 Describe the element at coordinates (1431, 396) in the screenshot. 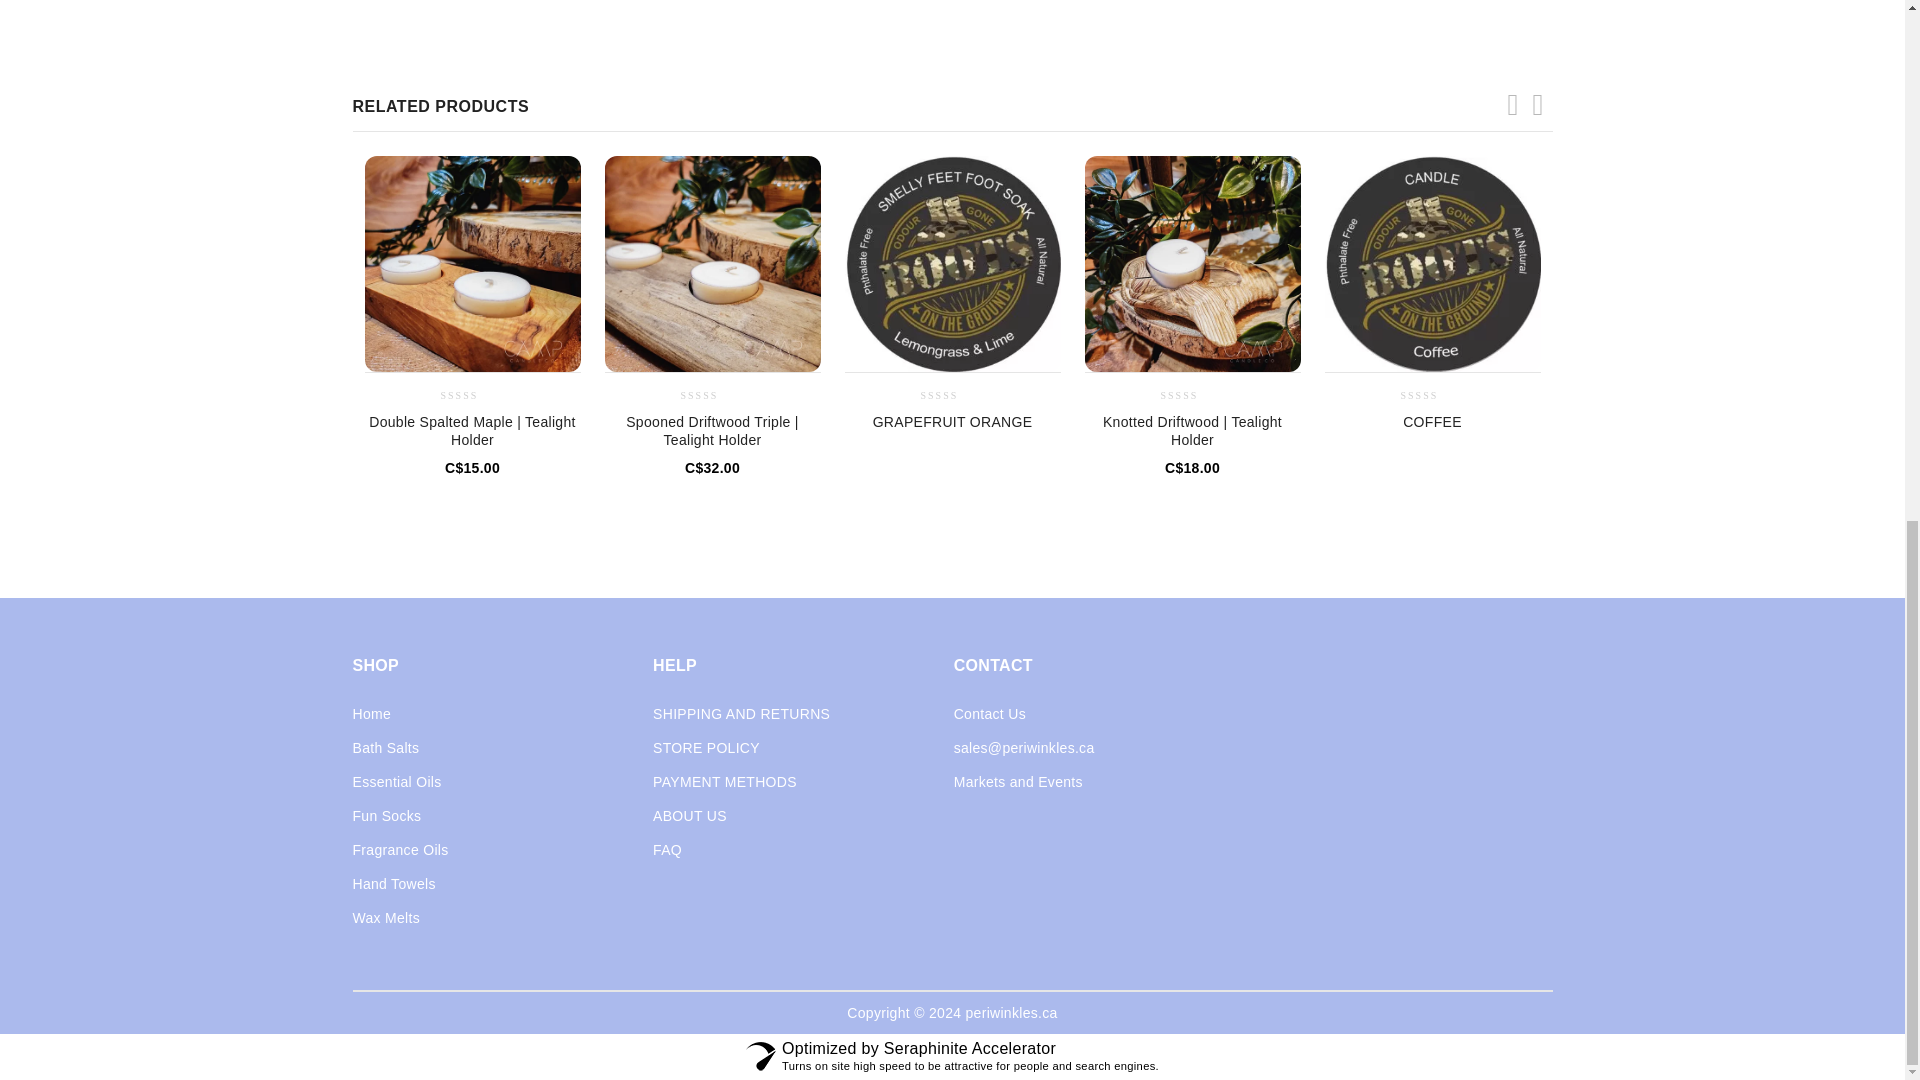

I see `Not yet rated` at that location.